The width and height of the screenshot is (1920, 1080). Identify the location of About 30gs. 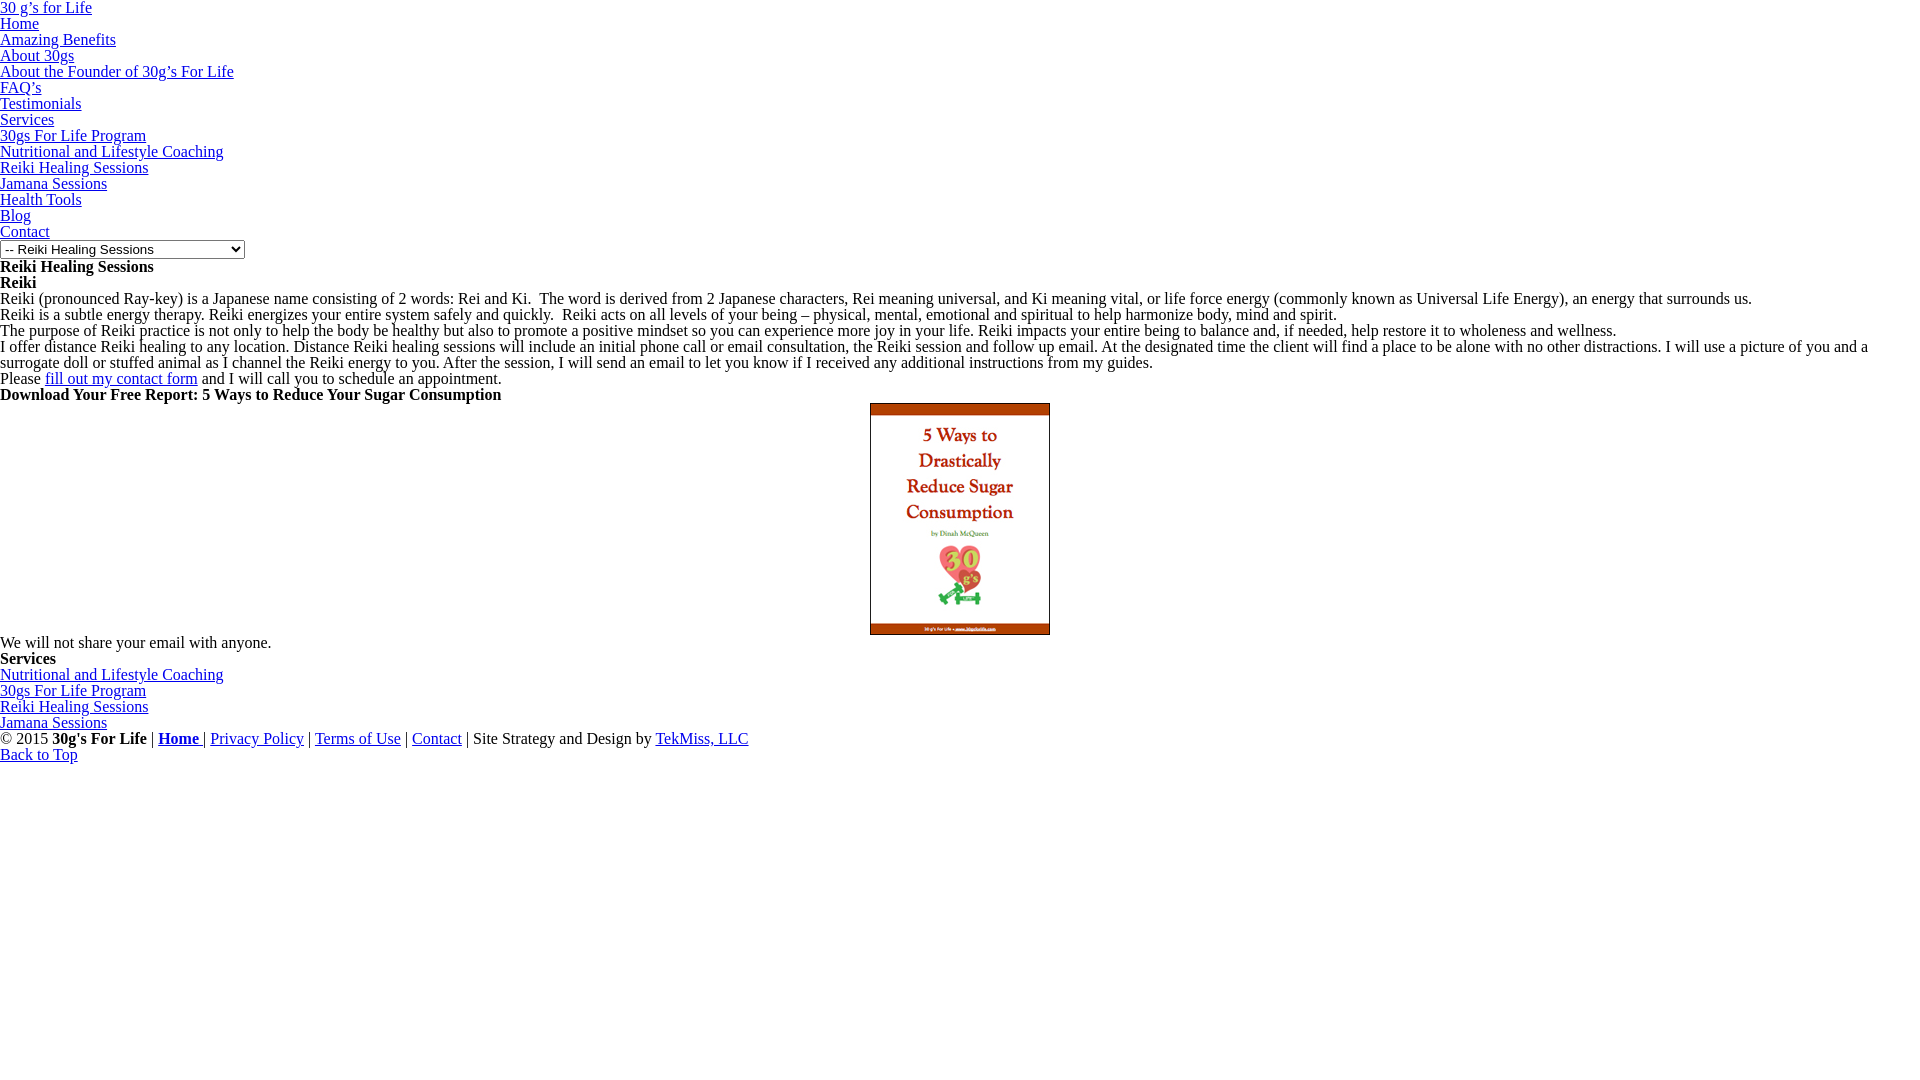
(37, 56).